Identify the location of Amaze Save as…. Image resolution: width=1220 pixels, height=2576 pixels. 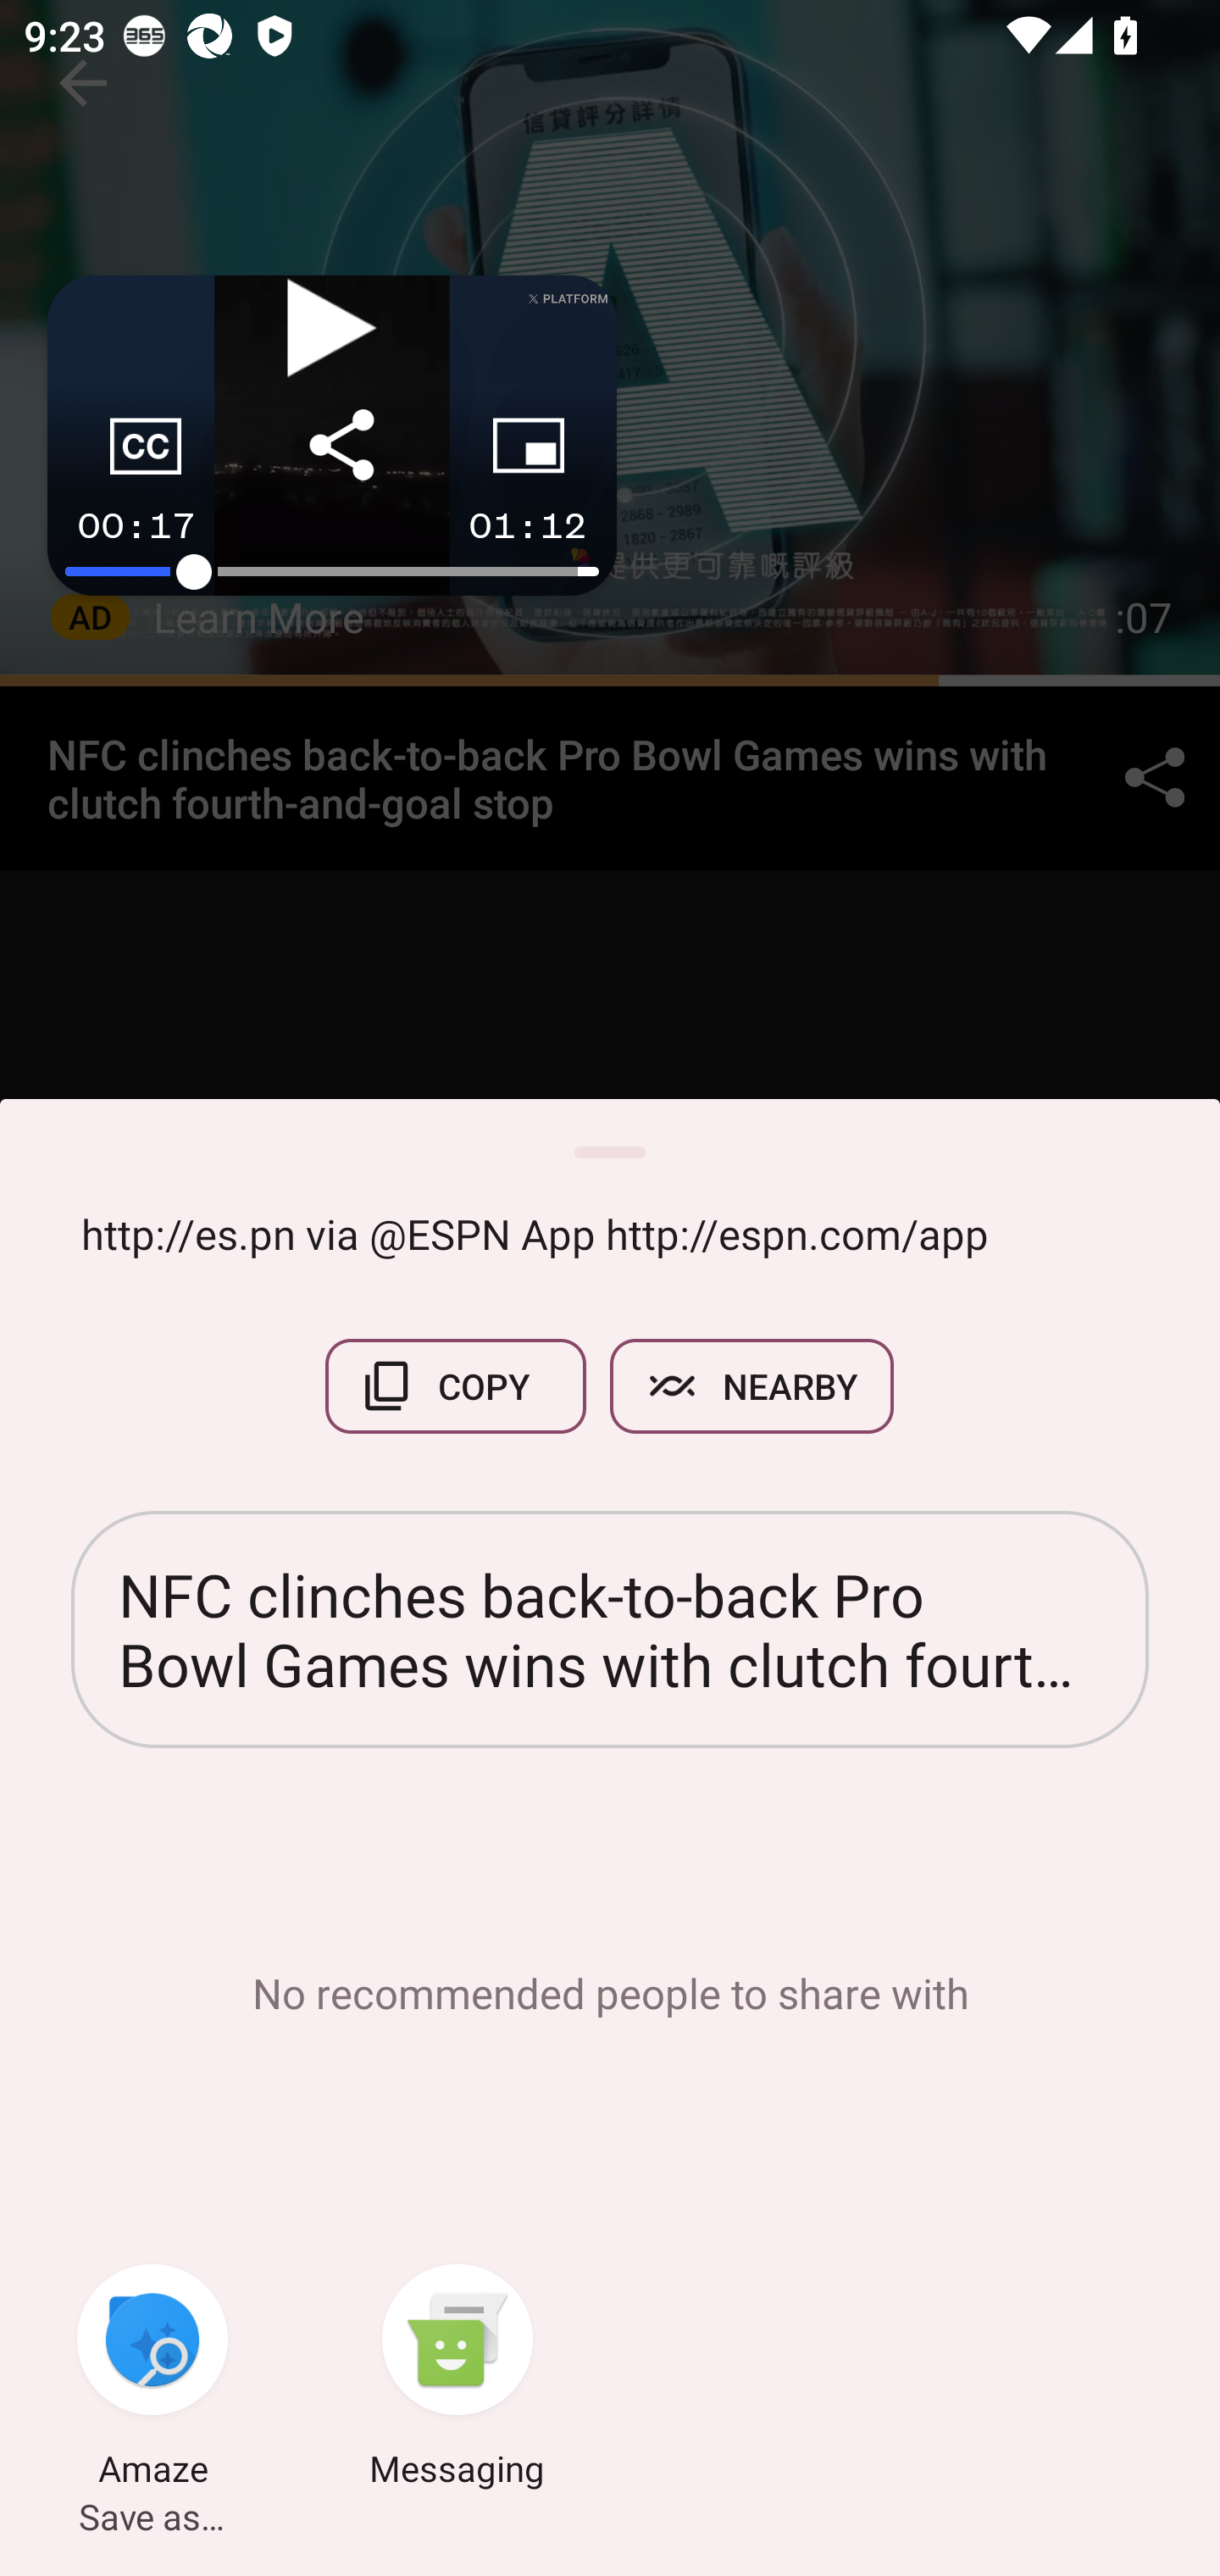
(152, 2379).